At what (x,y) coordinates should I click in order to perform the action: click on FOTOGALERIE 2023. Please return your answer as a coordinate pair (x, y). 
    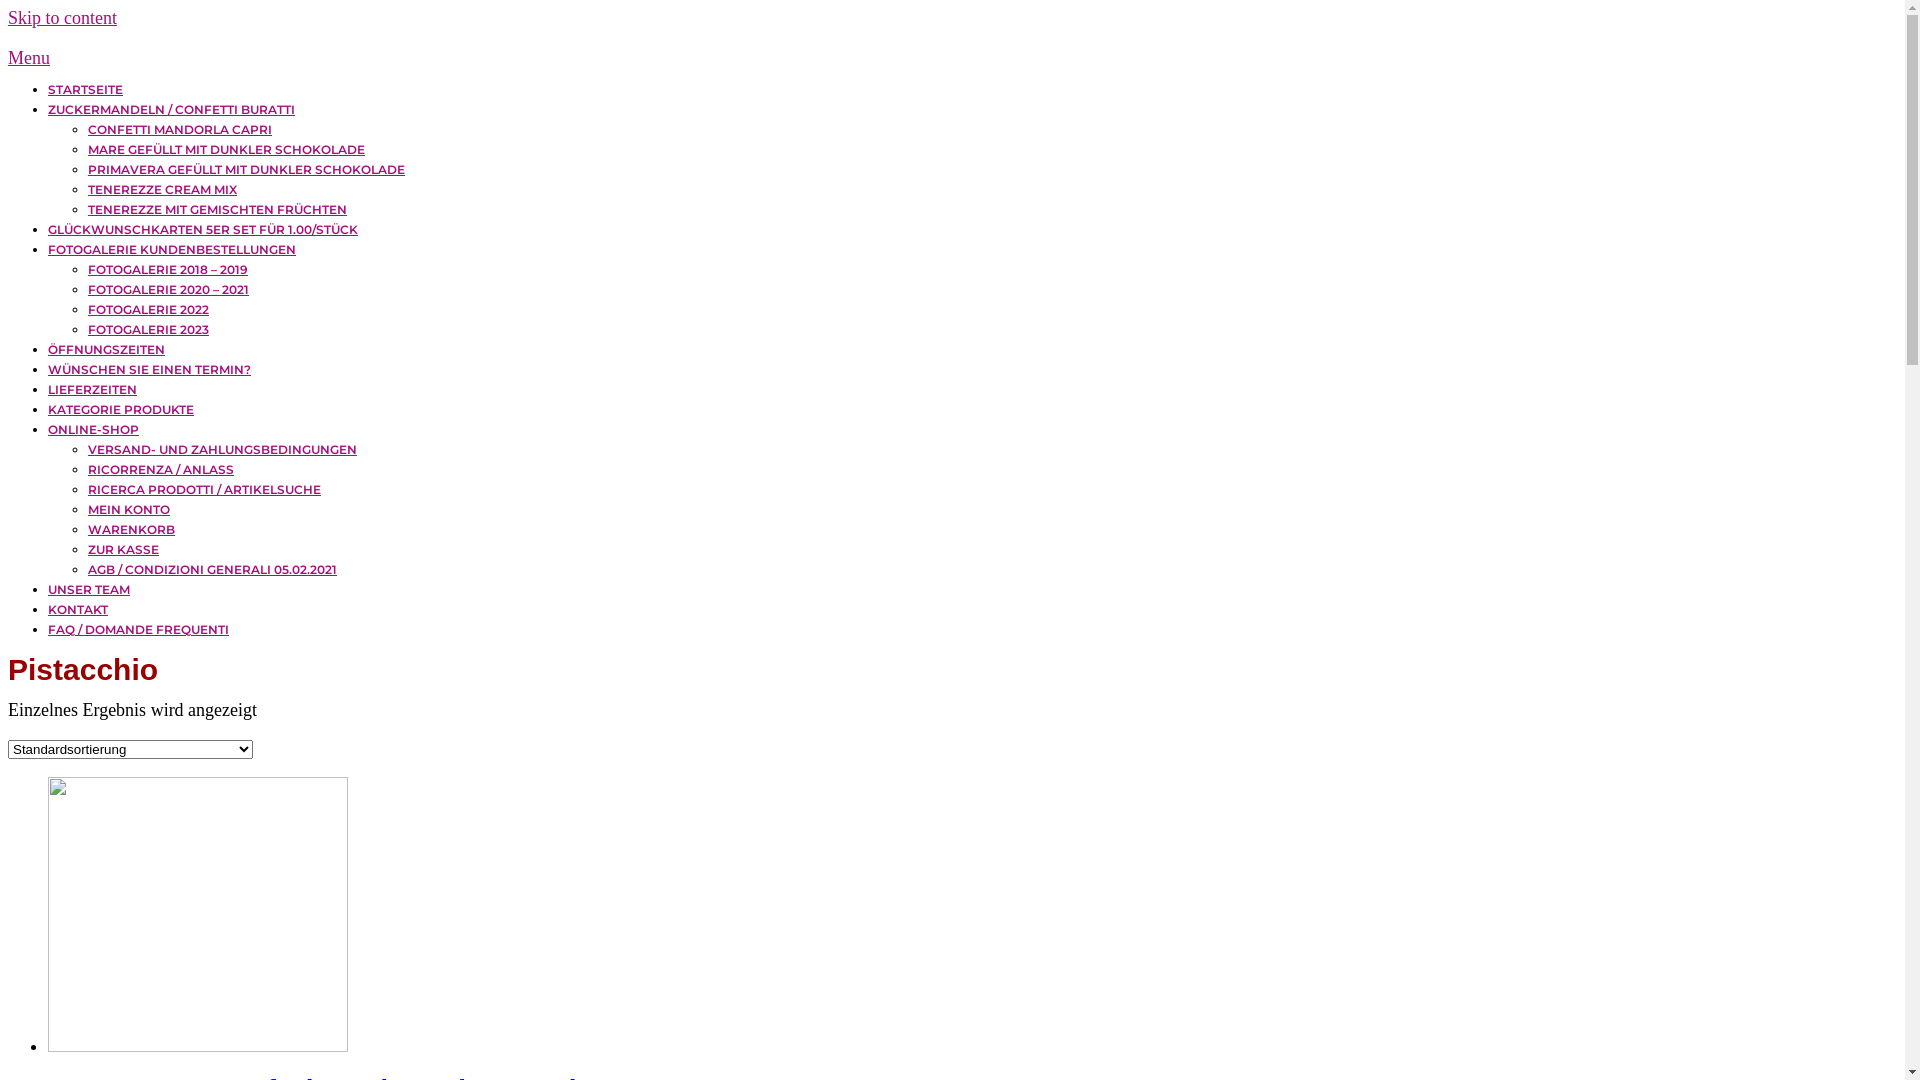
    Looking at the image, I should click on (148, 330).